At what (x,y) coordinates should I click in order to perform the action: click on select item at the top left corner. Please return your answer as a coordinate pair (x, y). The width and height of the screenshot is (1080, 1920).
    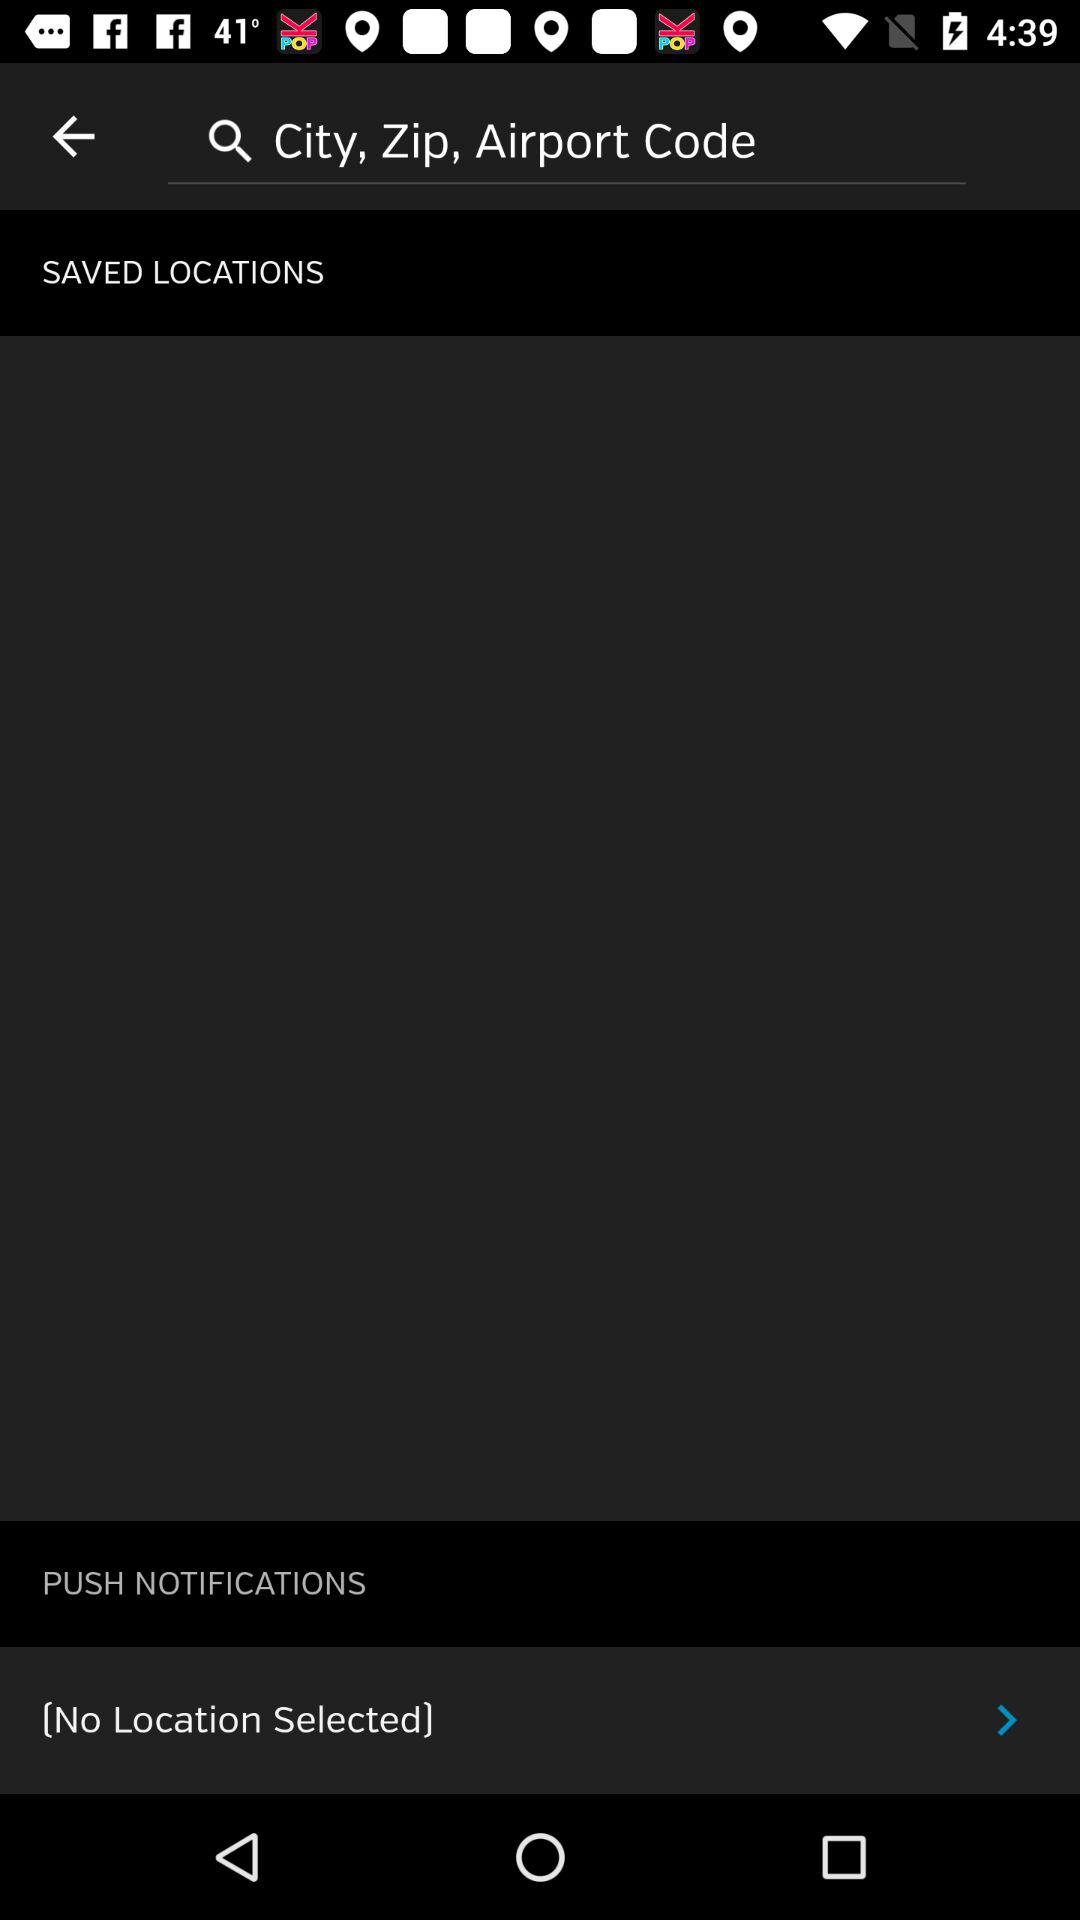
    Looking at the image, I should click on (73, 136).